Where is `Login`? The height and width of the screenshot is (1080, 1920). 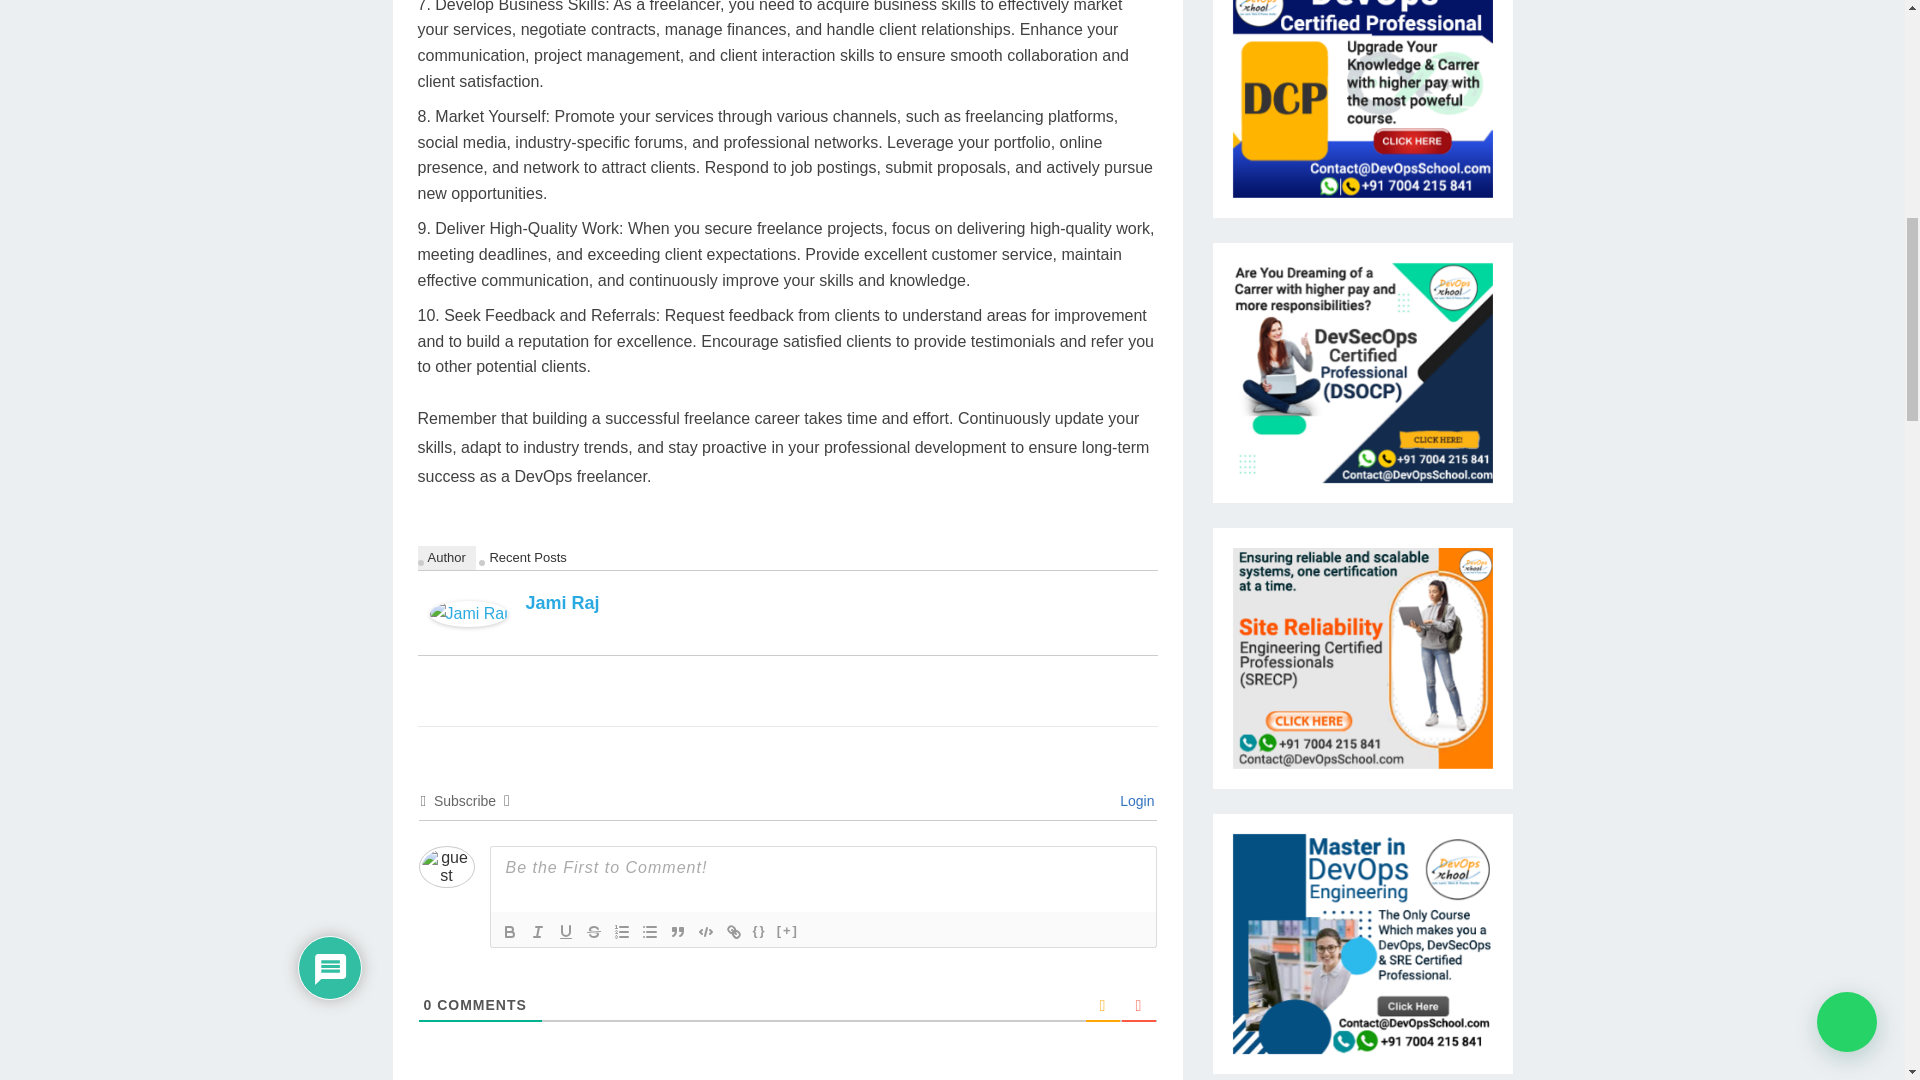
Login is located at coordinates (1133, 800).